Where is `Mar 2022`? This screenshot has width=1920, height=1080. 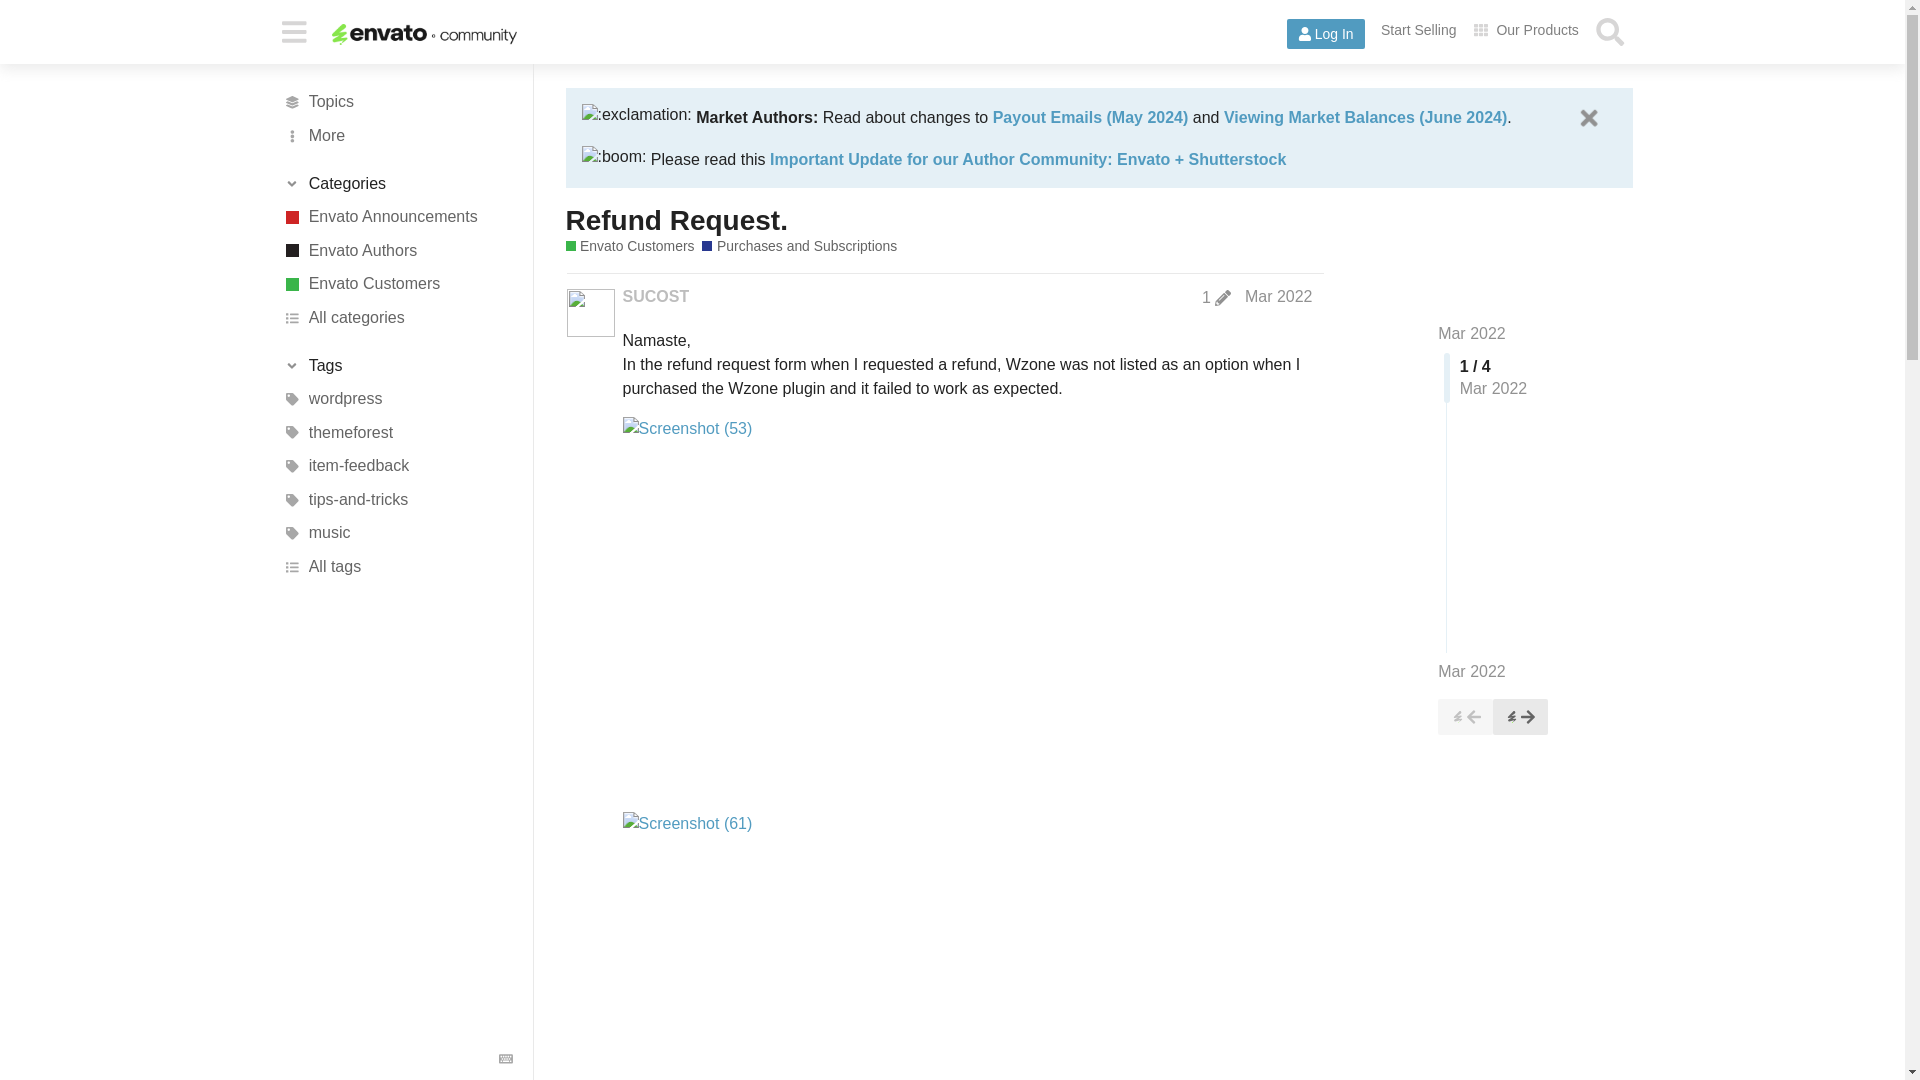 Mar 2022 is located at coordinates (1472, 334).